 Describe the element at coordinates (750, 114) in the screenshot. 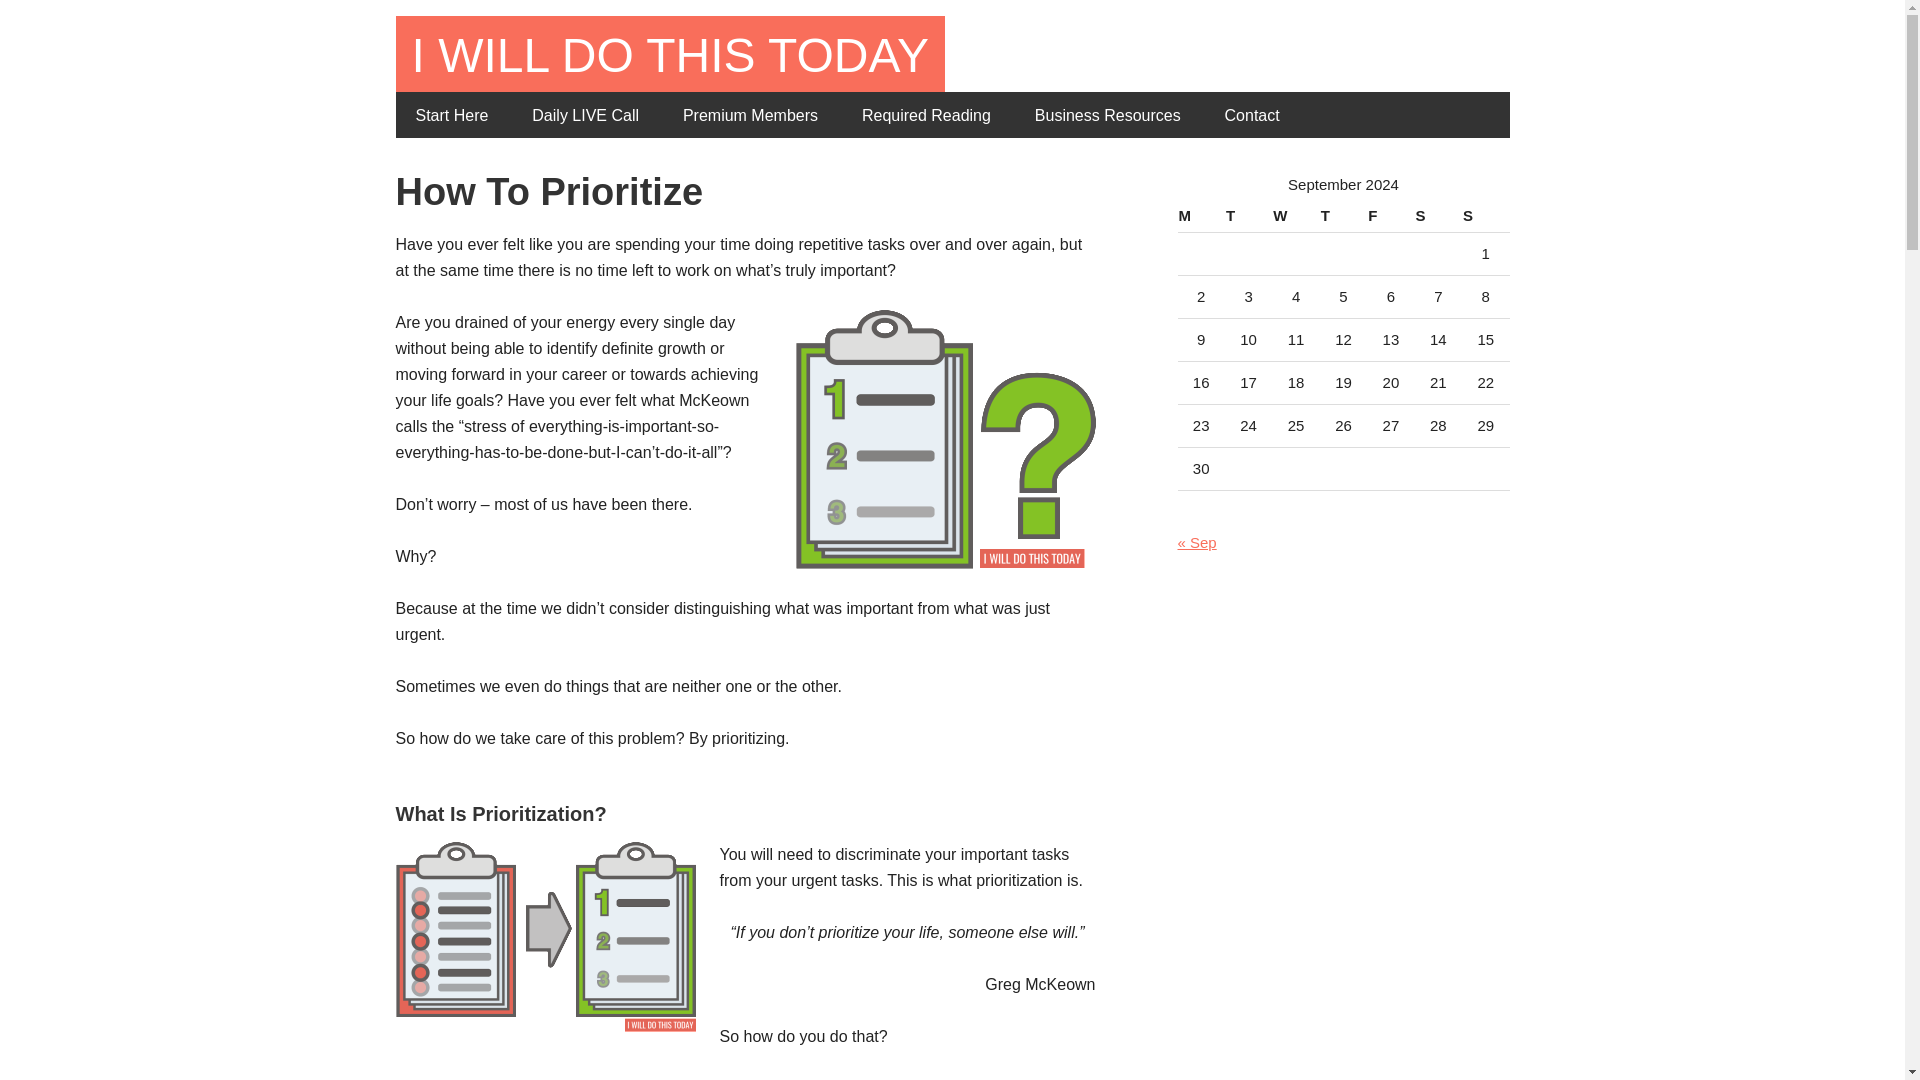

I see `Premium Members` at that location.